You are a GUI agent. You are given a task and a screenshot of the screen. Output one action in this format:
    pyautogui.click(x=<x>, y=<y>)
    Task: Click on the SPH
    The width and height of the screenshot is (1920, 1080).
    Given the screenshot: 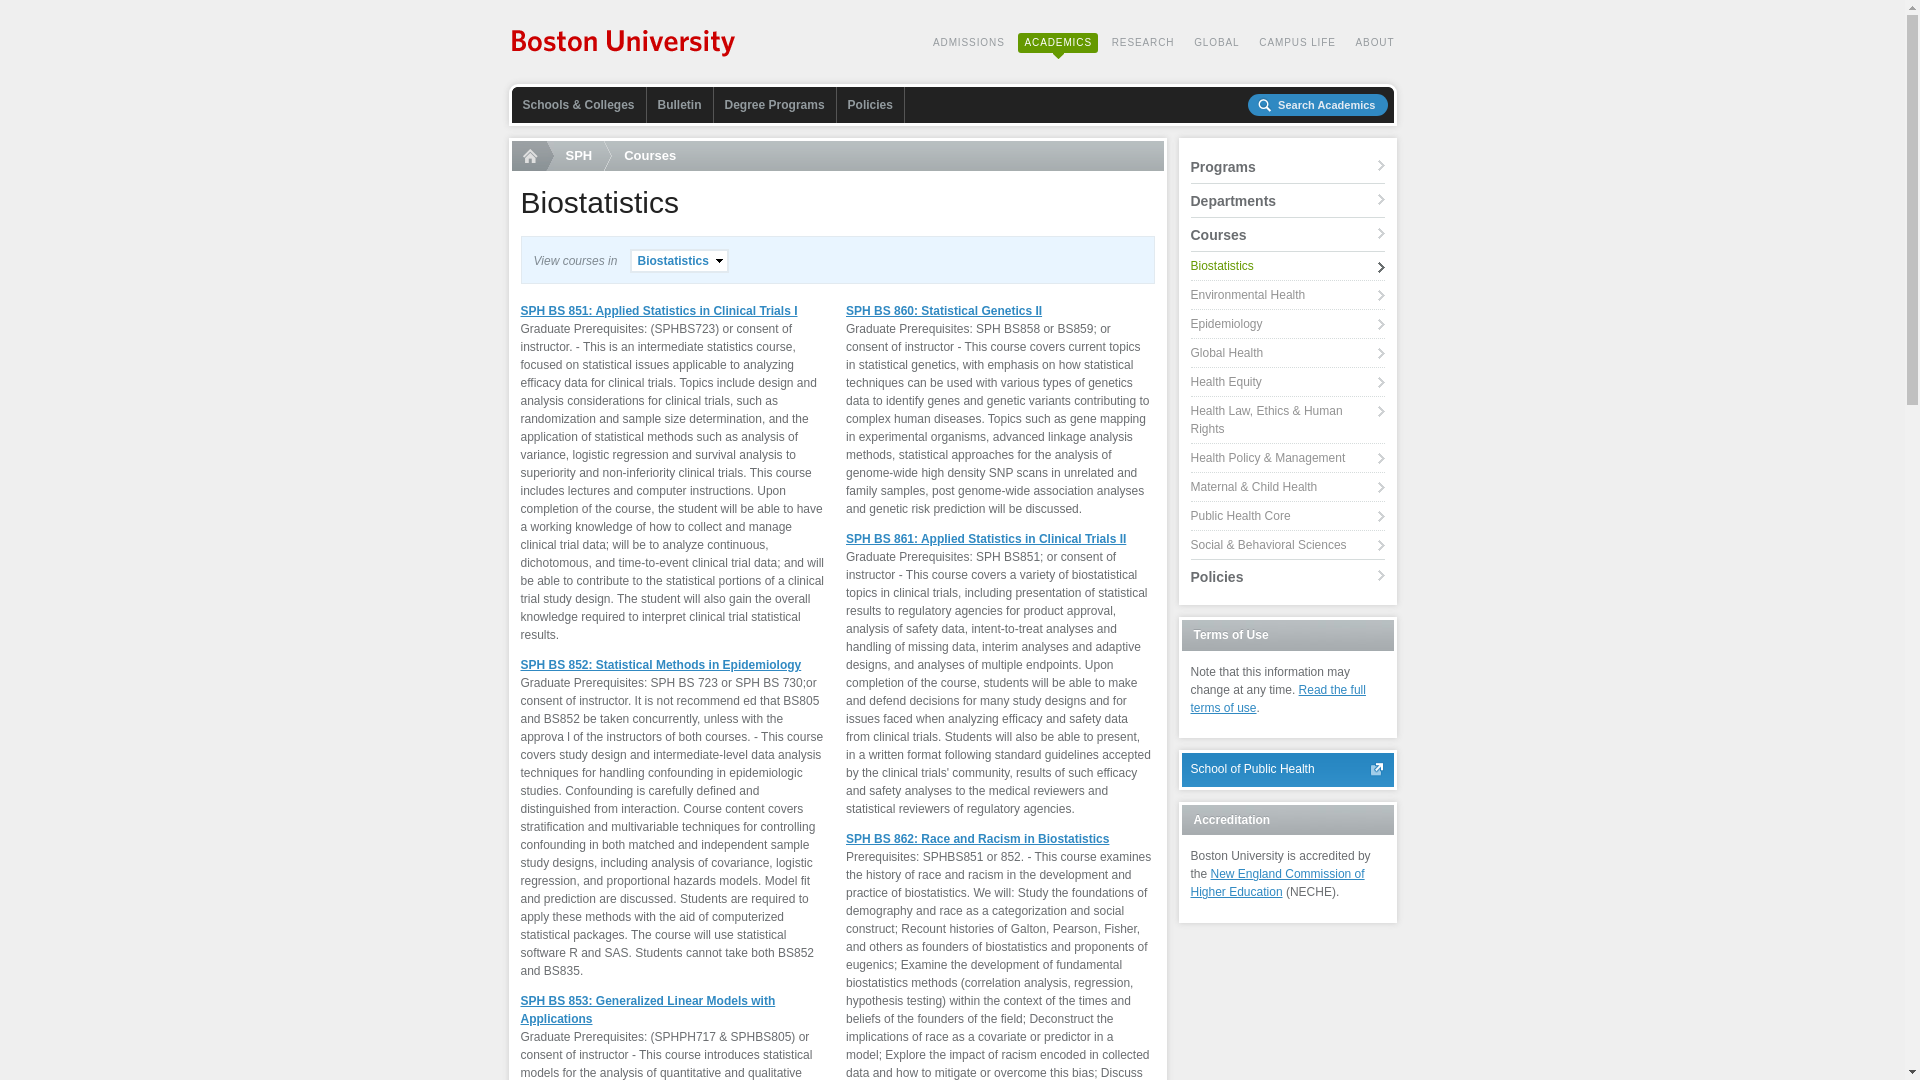 What is the action you would take?
    pyautogui.click(x=579, y=156)
    